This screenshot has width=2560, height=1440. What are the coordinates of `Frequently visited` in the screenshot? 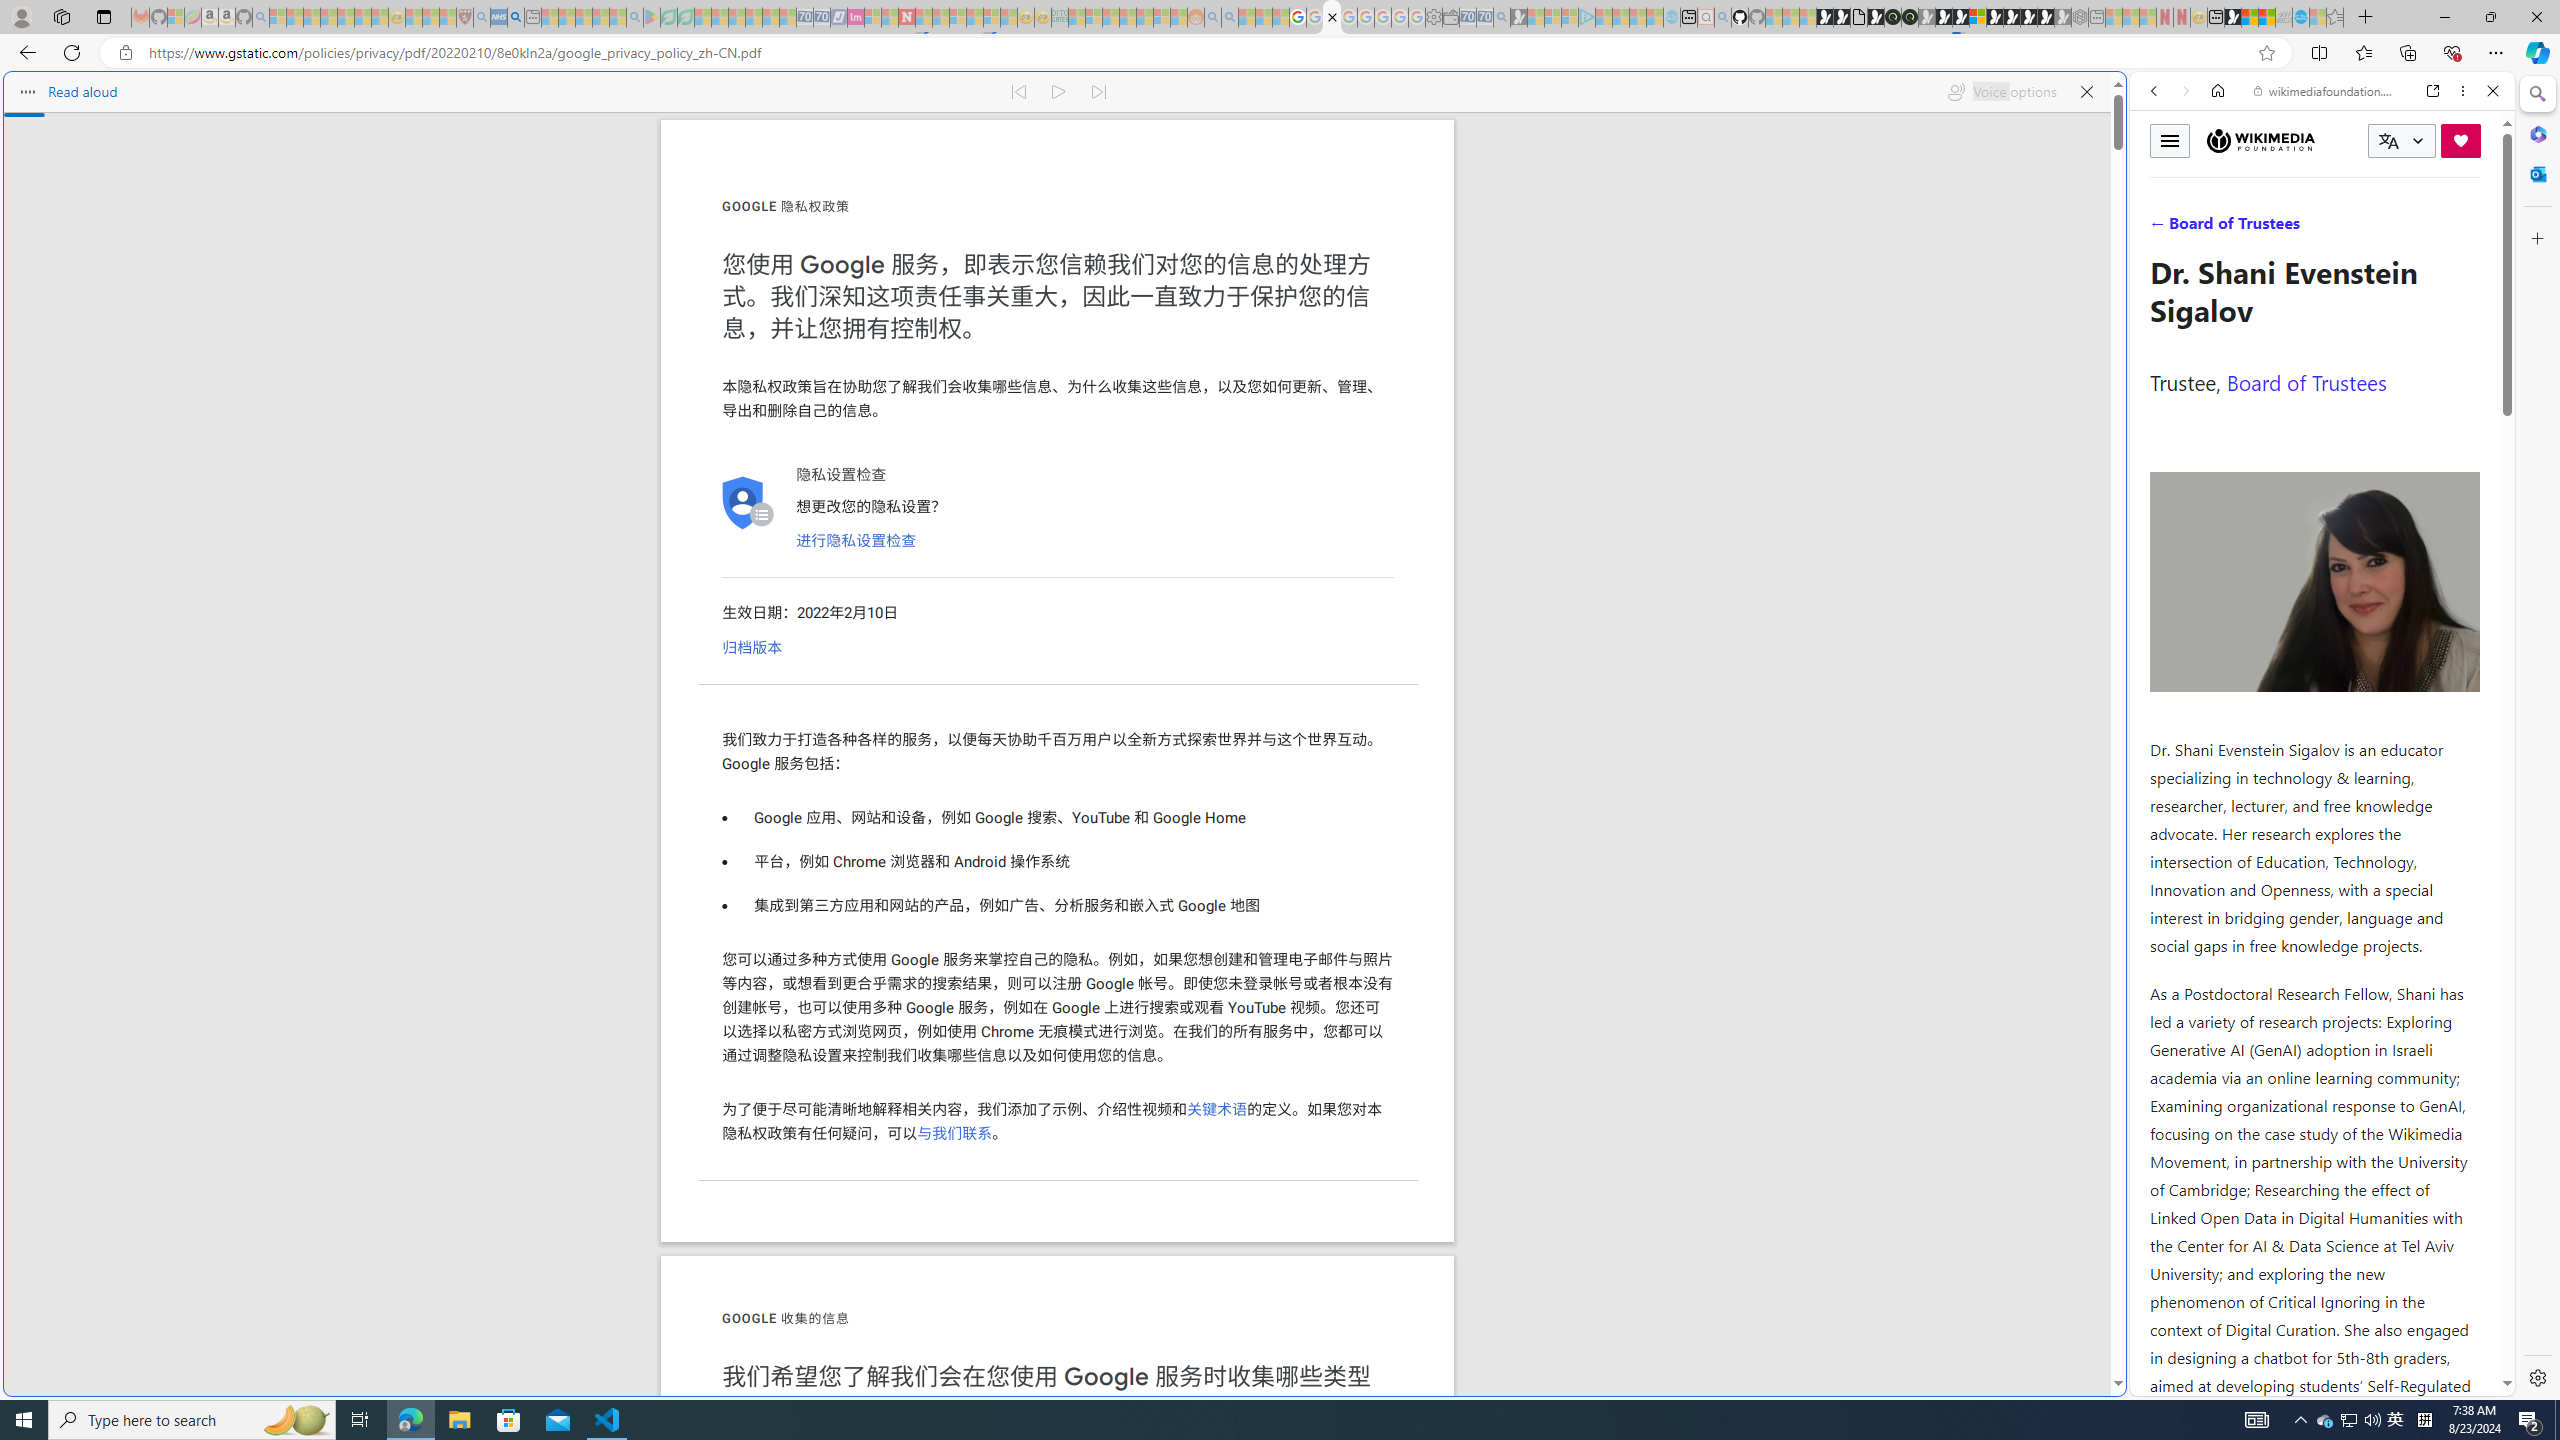 It's located at (1698, 266).